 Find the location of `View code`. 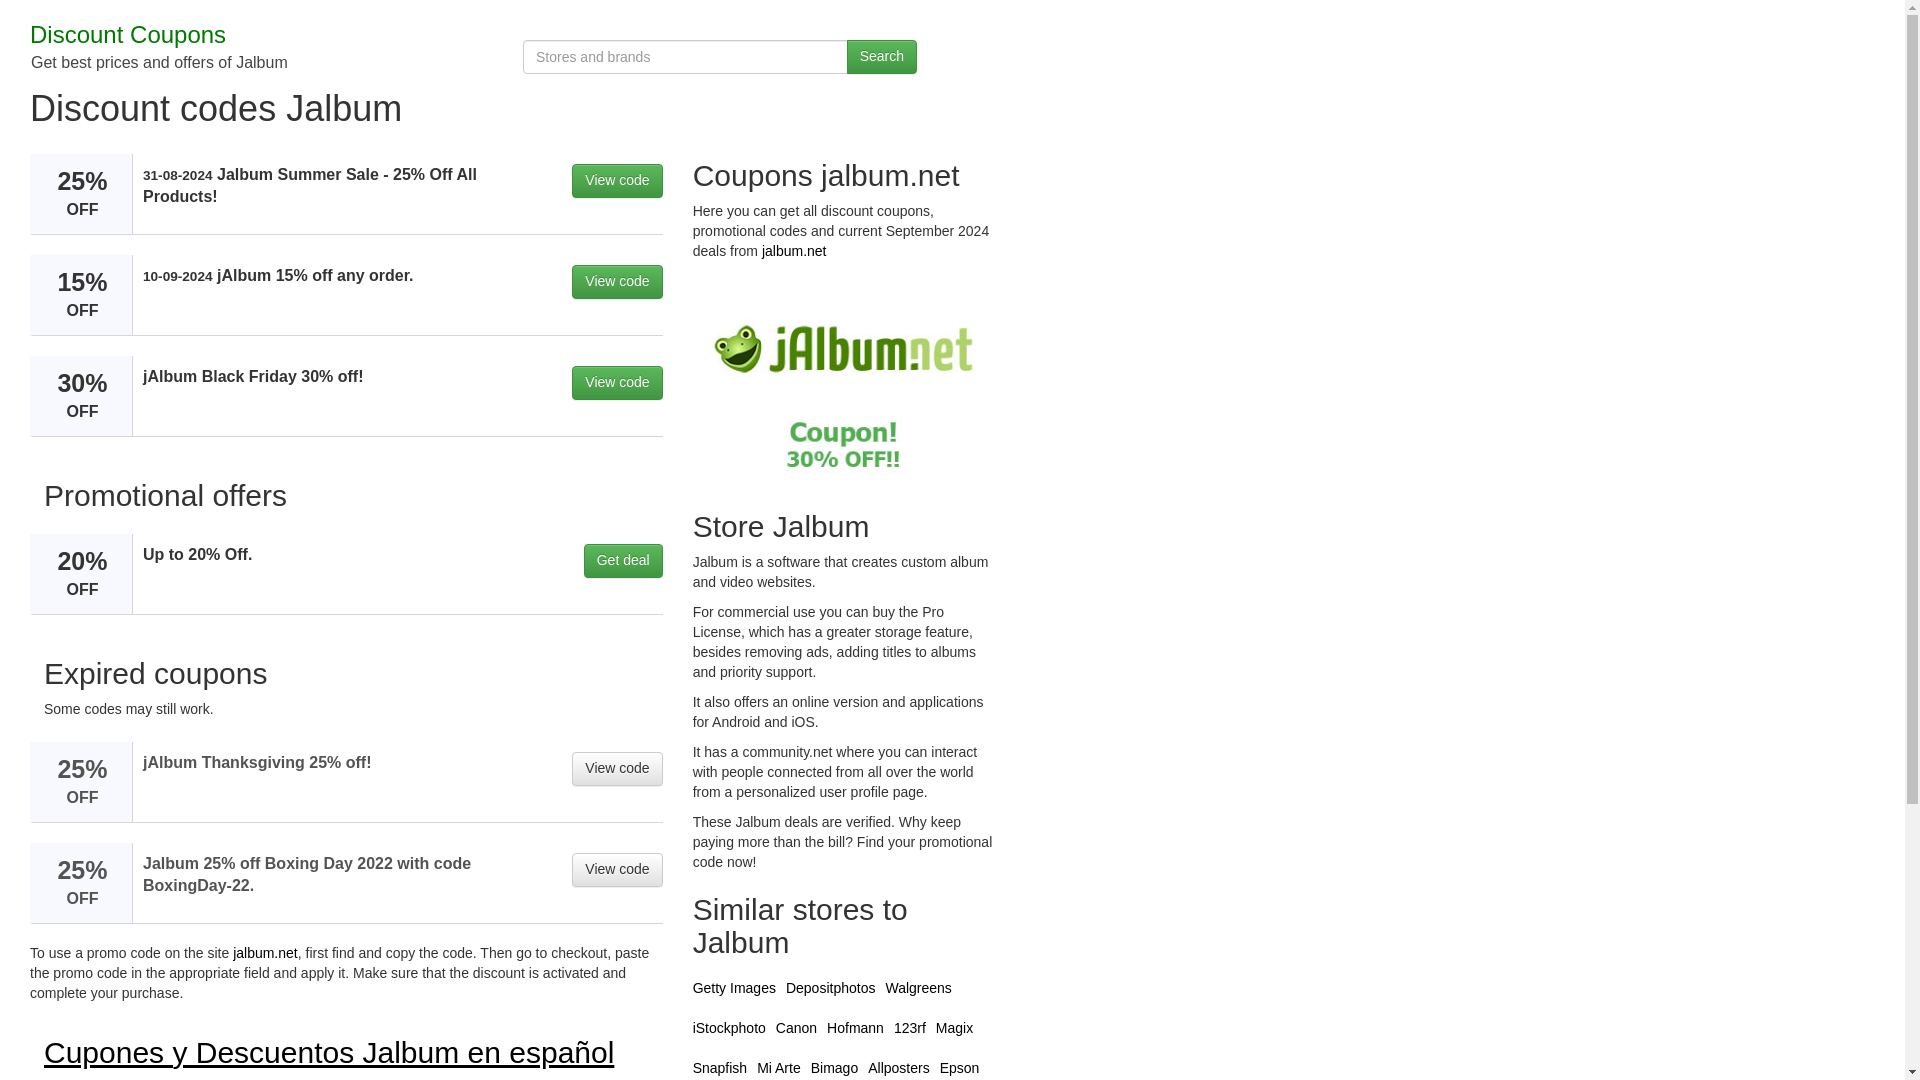

View code is located at coordinates (617, 870).